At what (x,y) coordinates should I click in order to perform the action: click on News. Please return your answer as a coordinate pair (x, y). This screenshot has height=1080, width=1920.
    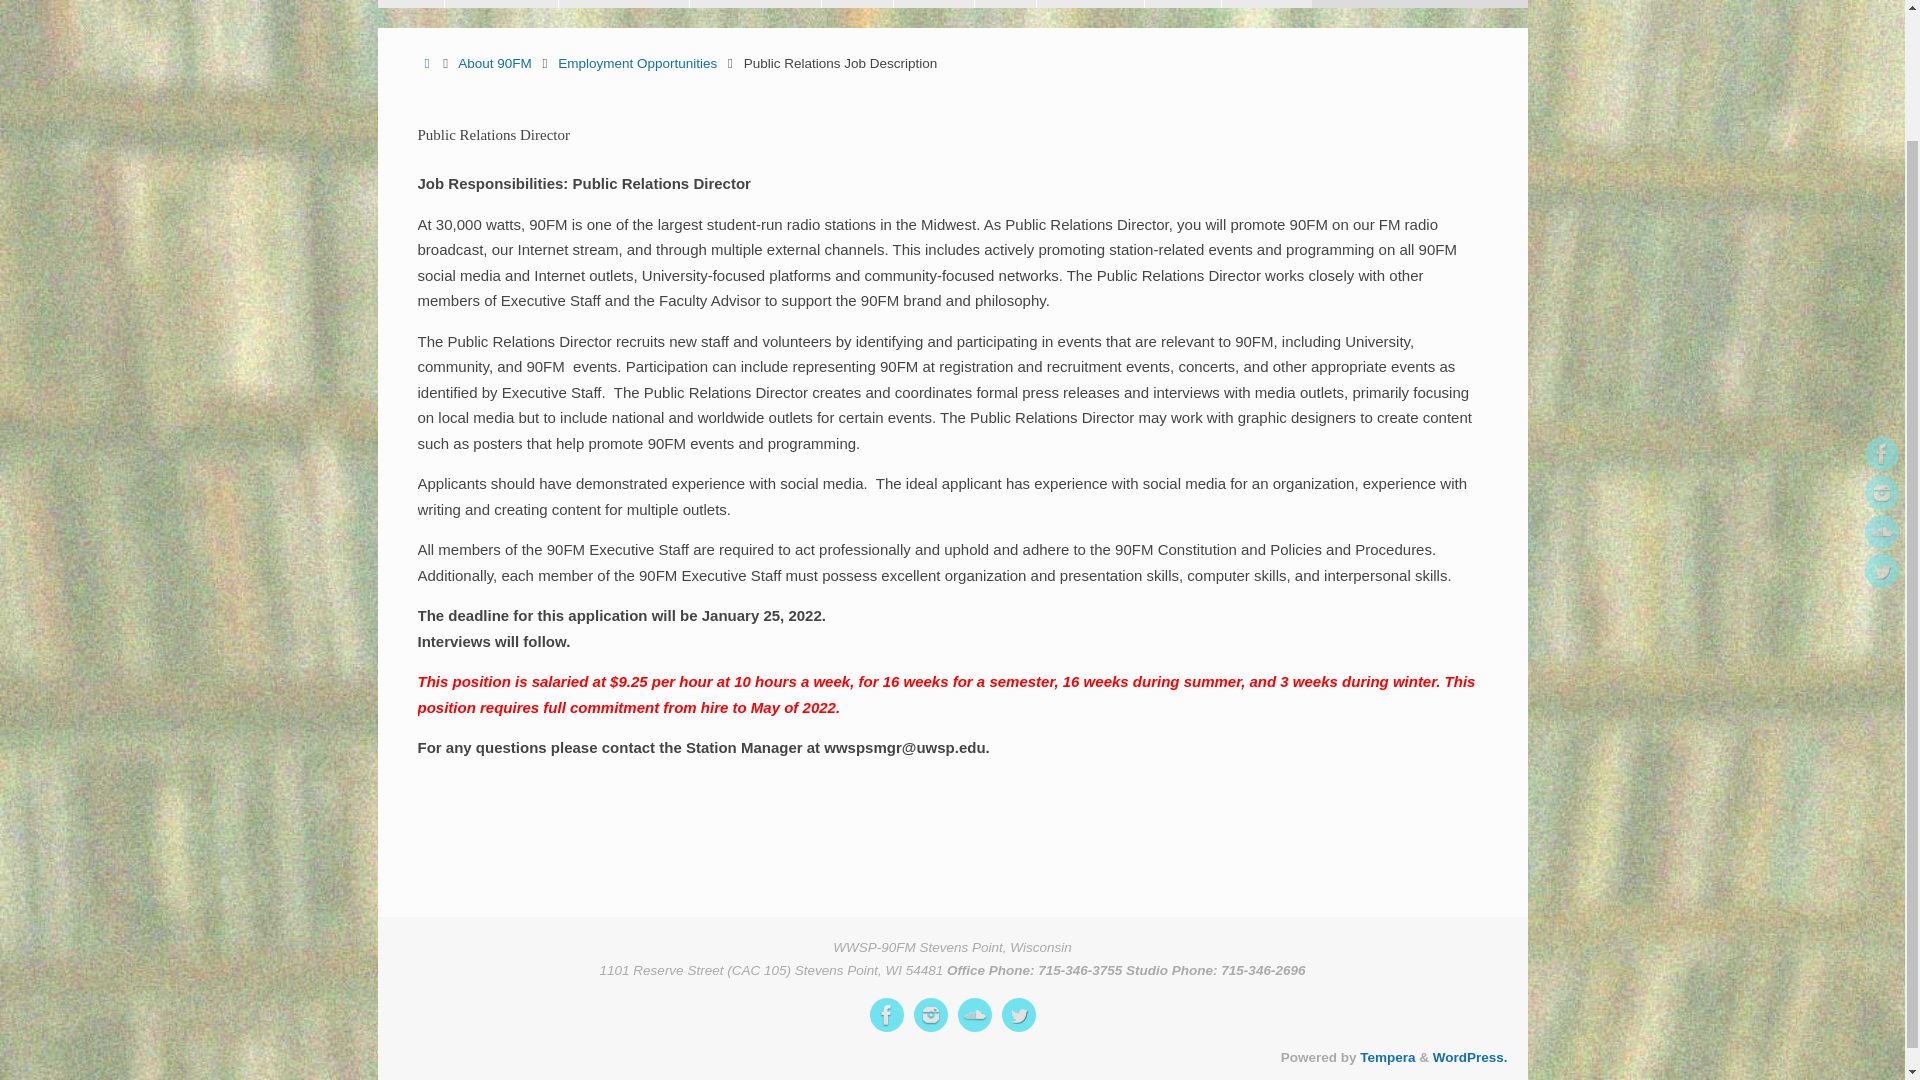
    Looking at the image, I should click on (856, 4).